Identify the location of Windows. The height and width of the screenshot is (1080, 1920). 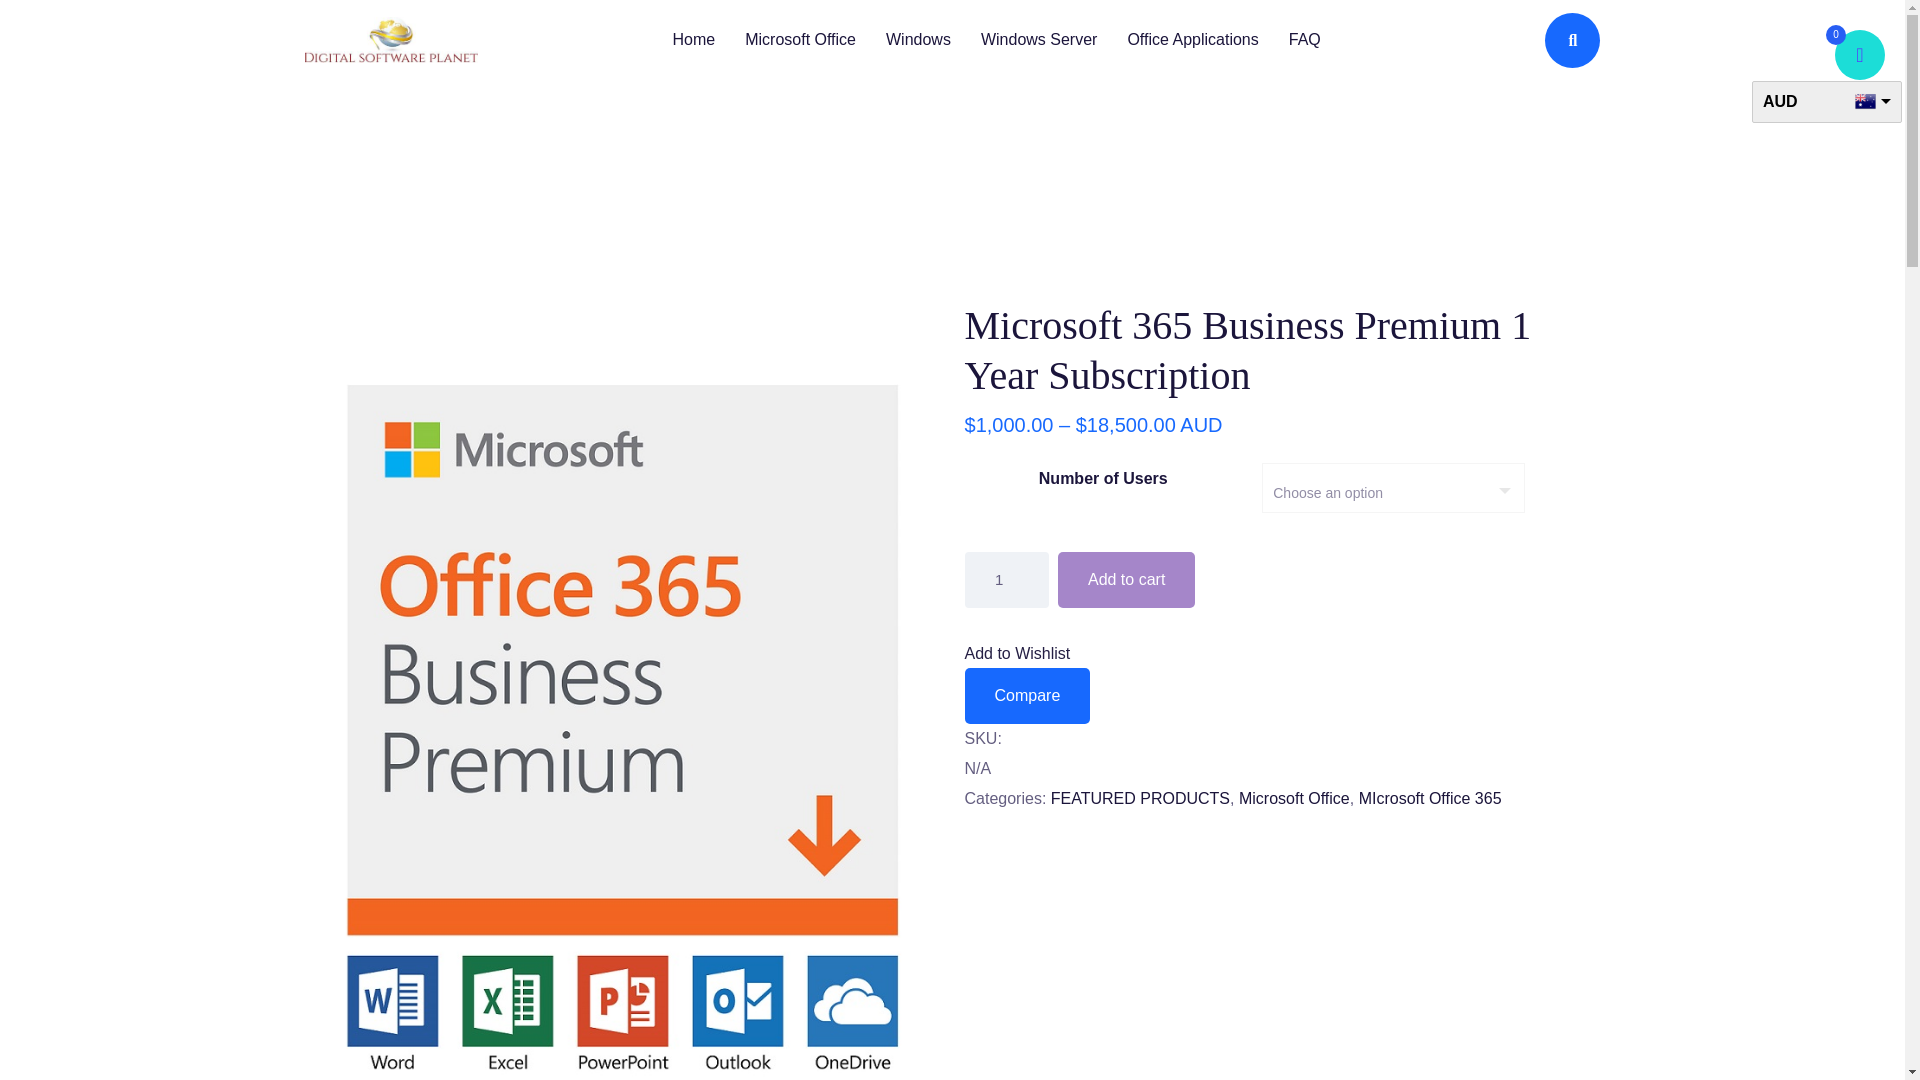
(918, 40).